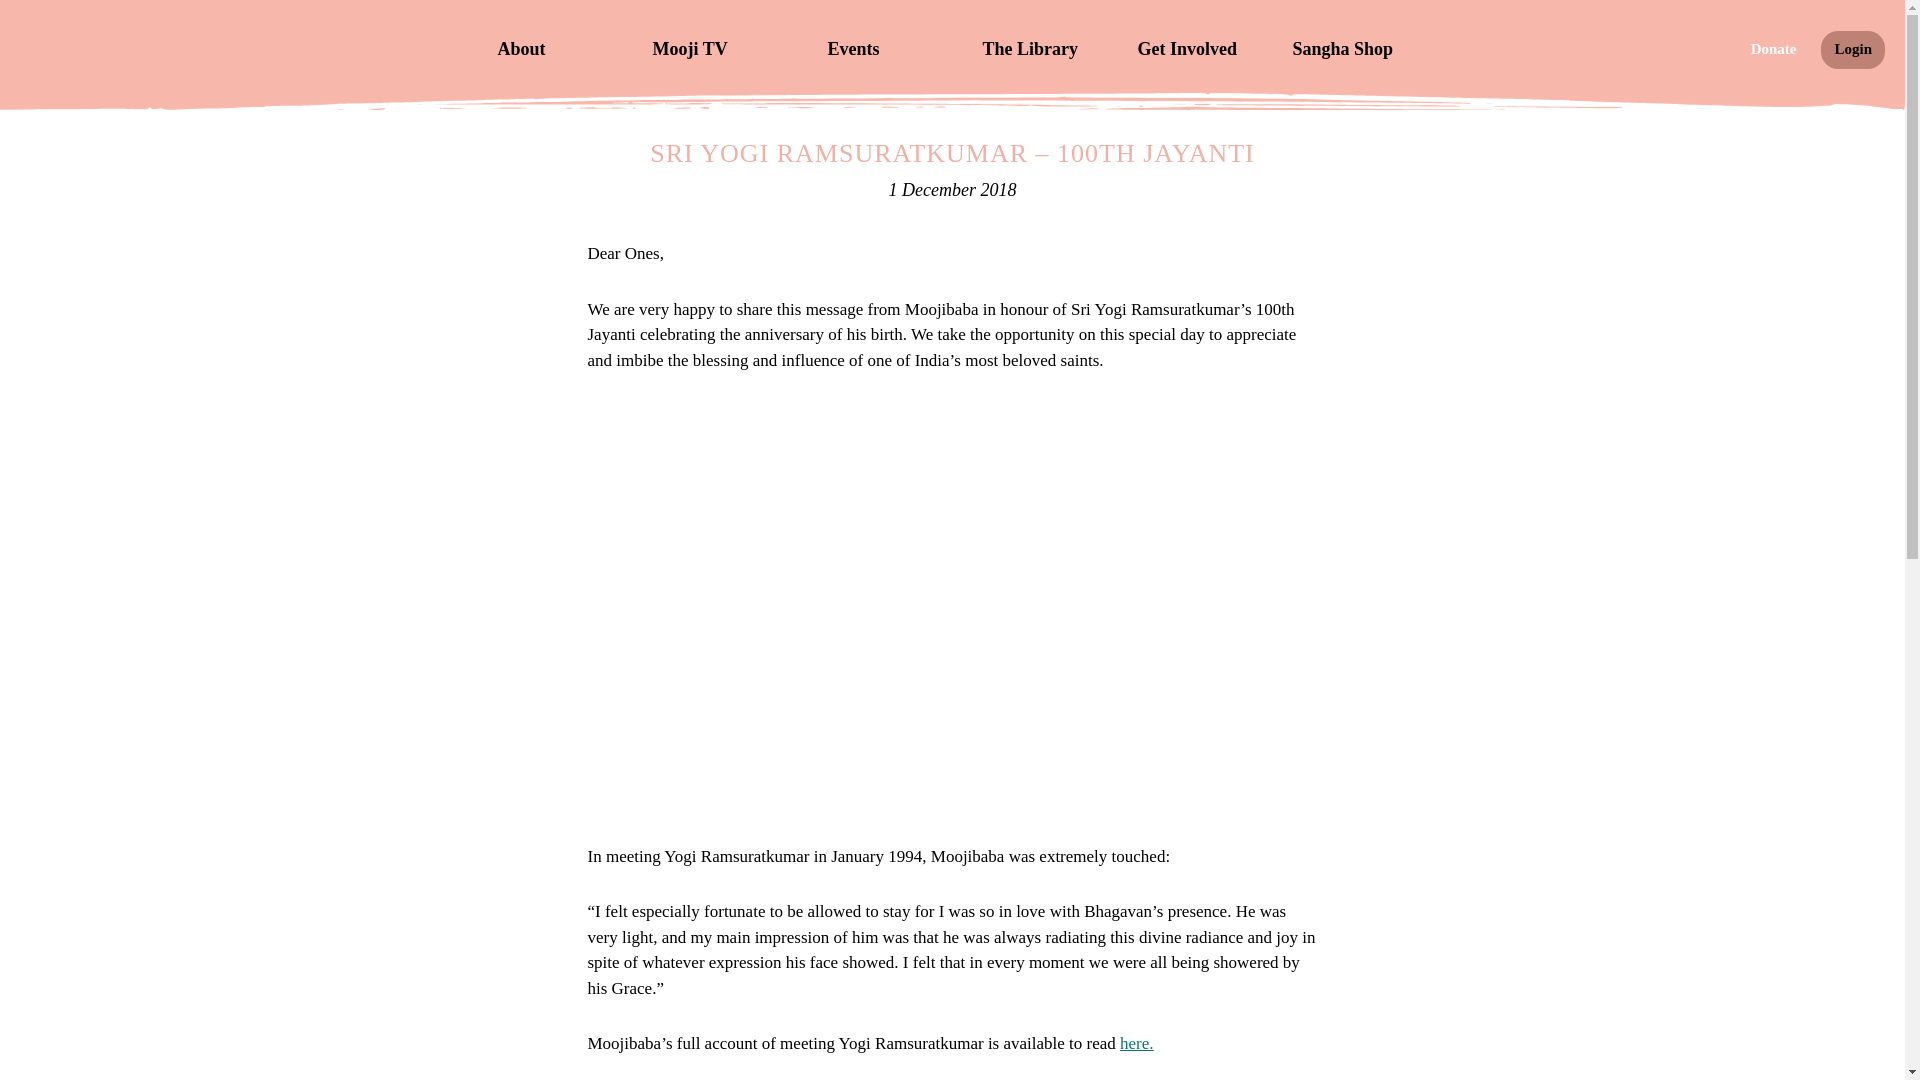 This screenshot has height=1080, width=1920. Describe the element at coordinates (1040, 48) in the screenshot. I see `The Library` at that location.